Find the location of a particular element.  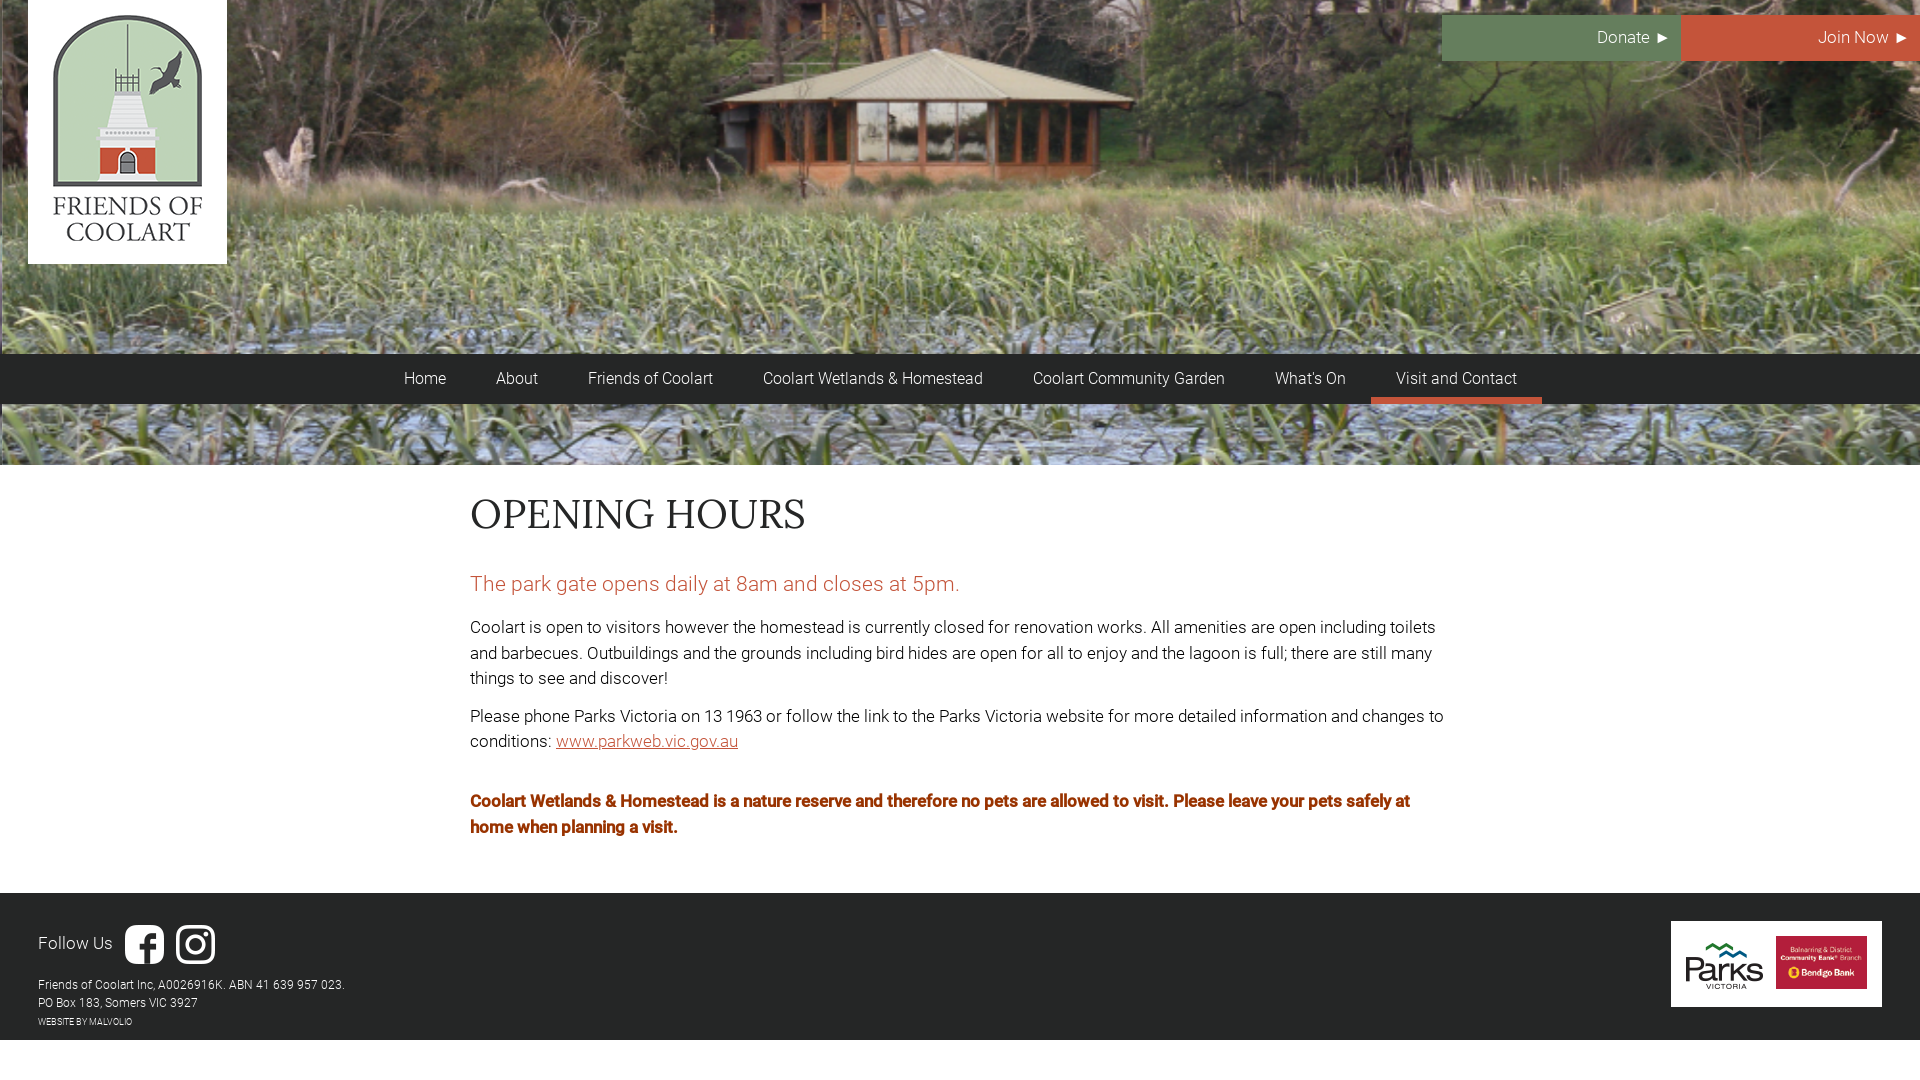

Coolart Community Garden is located at coordinates (1129, 379).